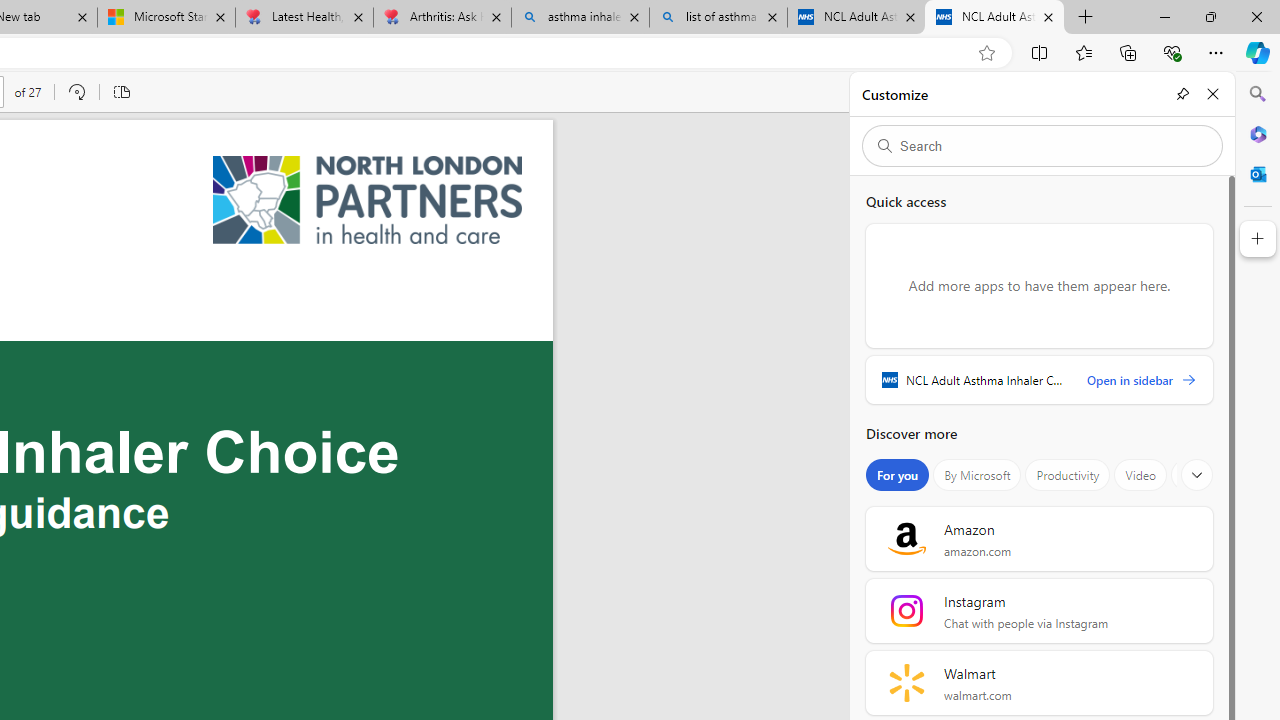  I want to click on Pin side pane, so click(1182, 94).